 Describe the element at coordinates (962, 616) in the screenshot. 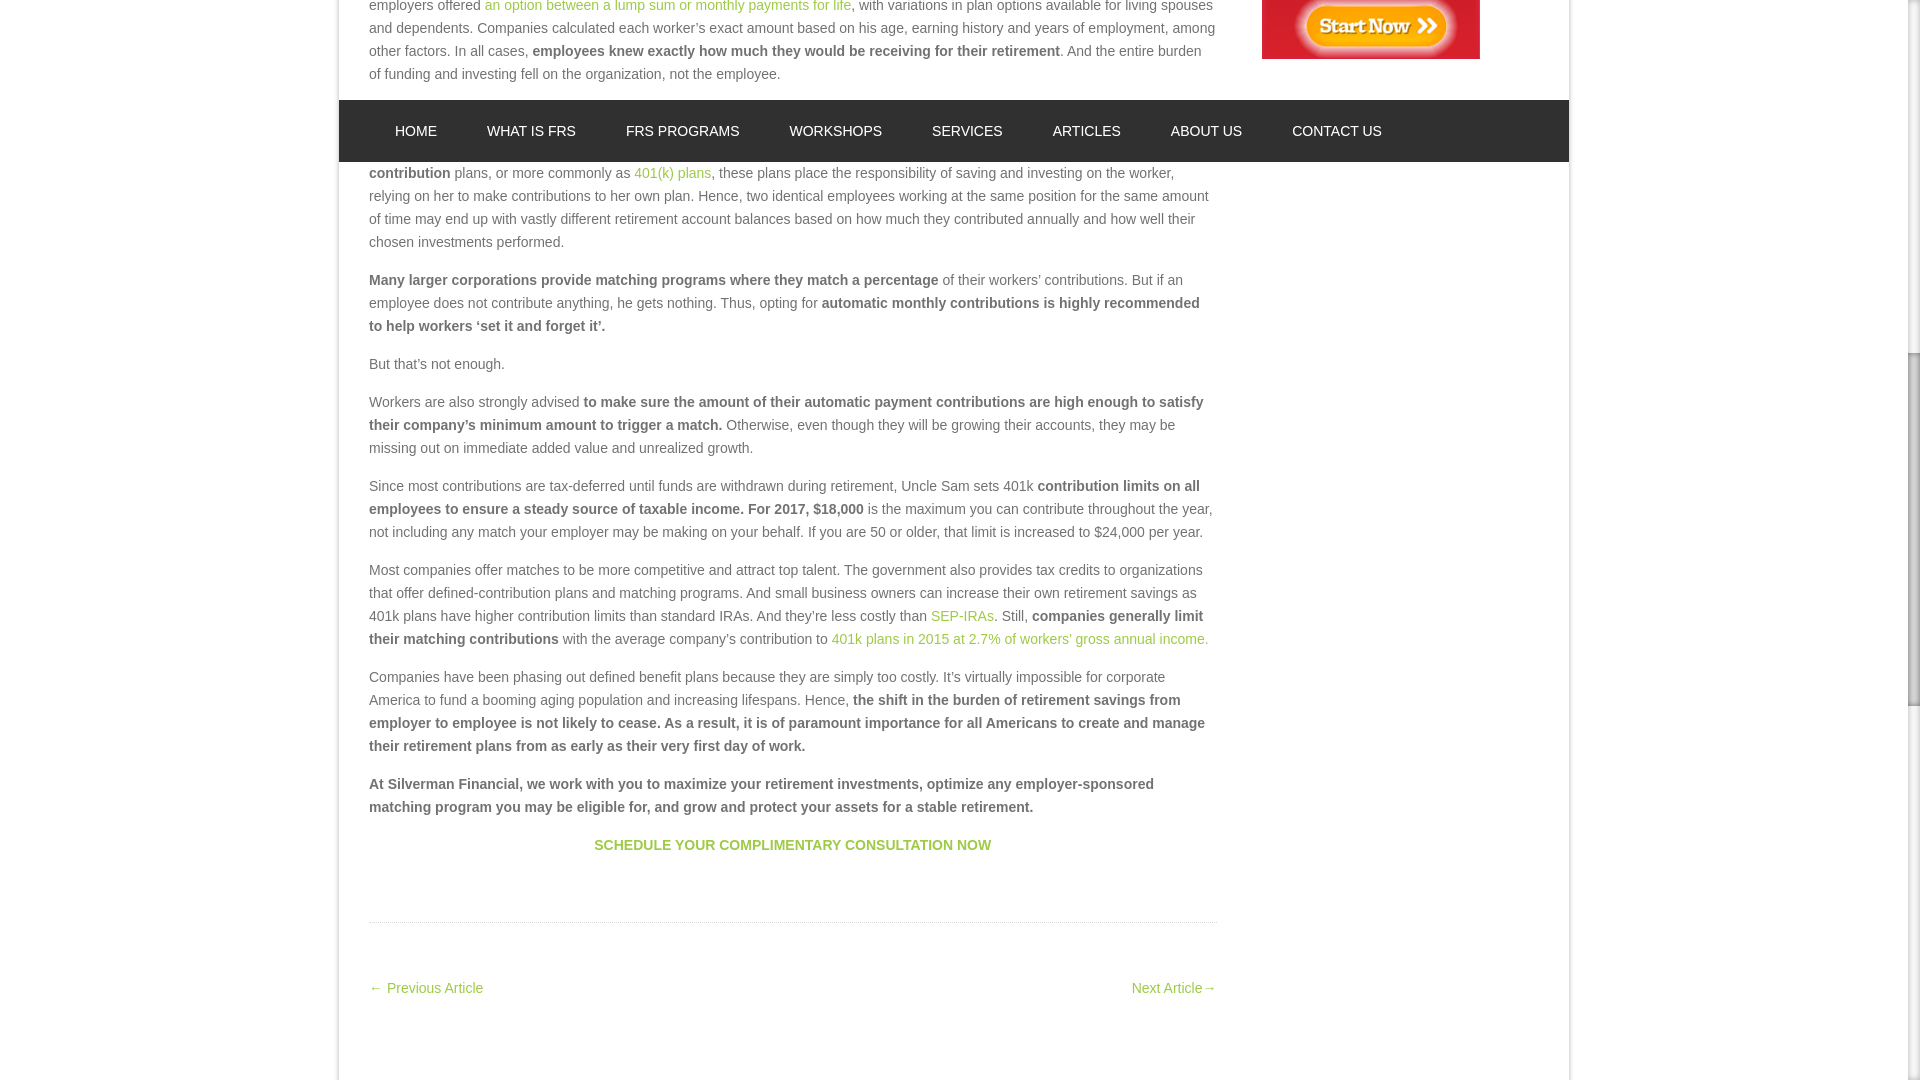

I see `SEP-IRAs` at that location.